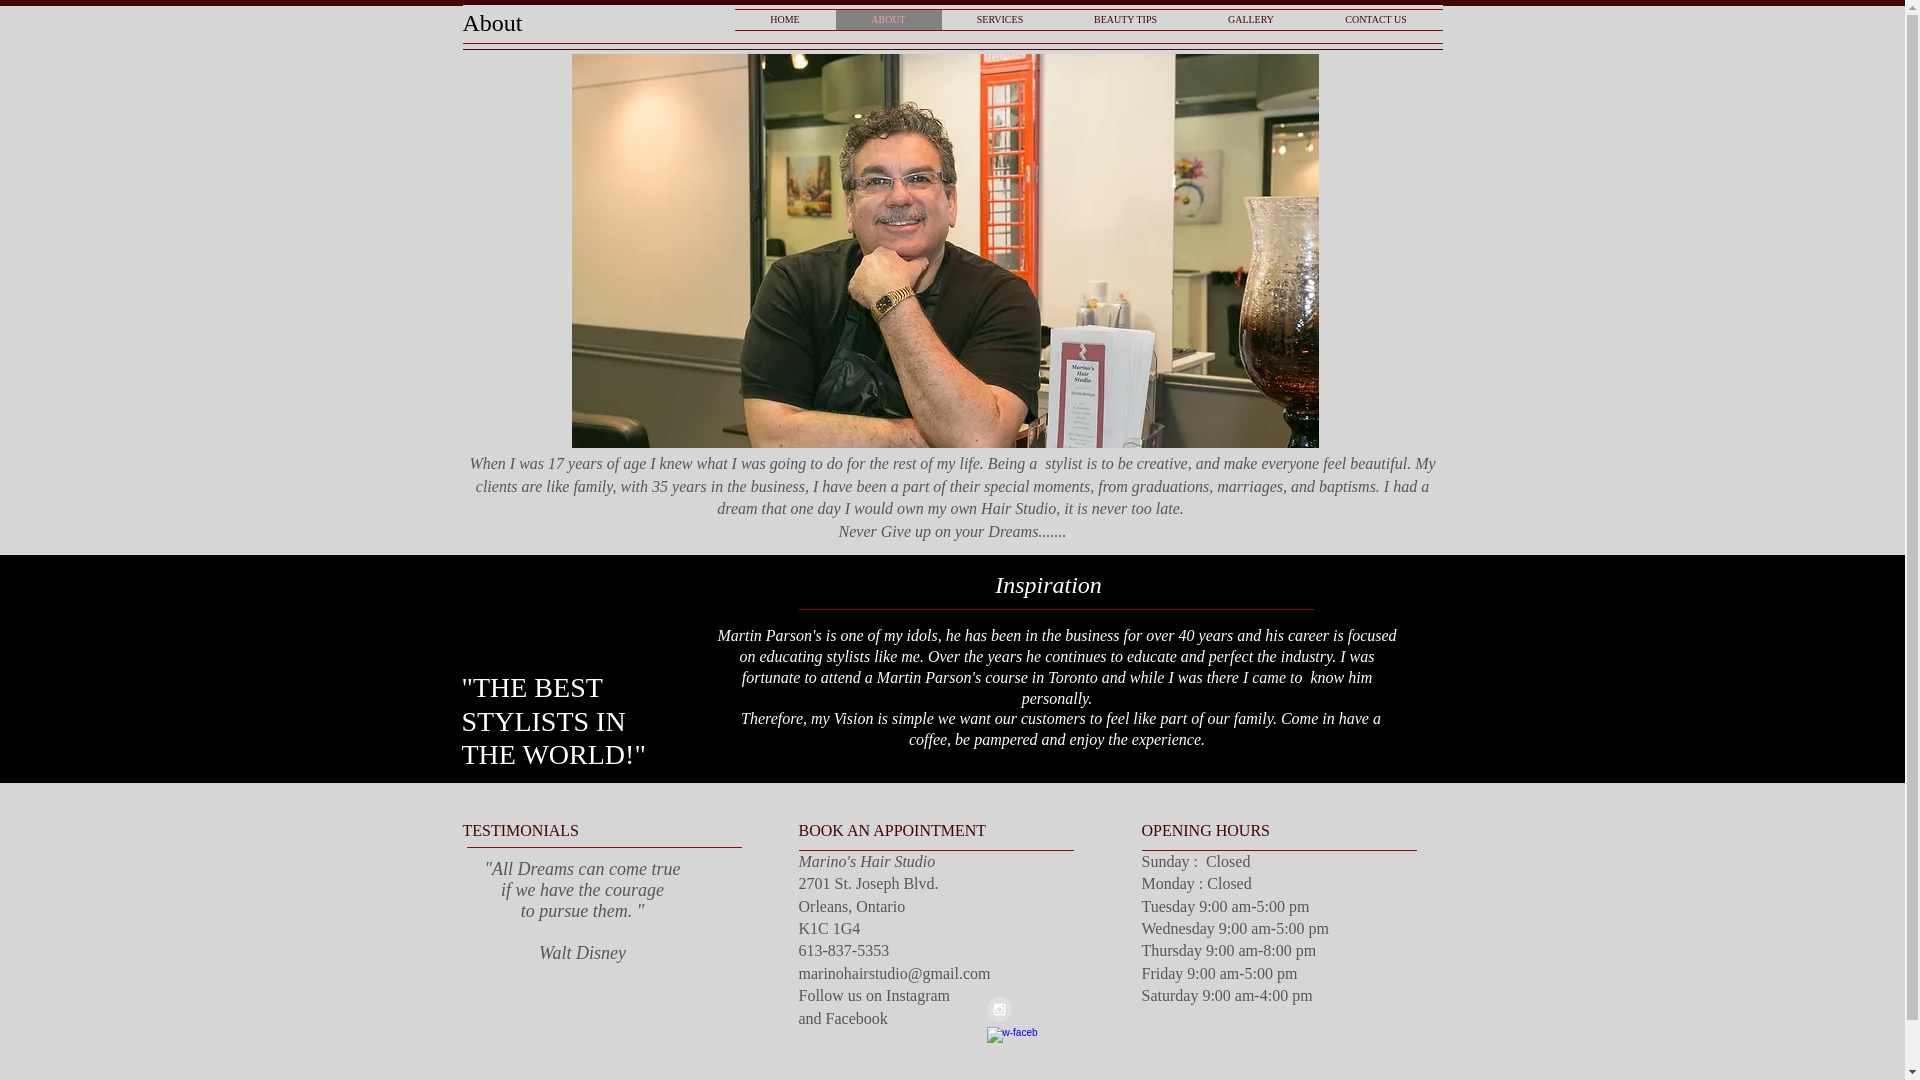 Image resolution: width=1920 pixels, height=1080 pixels. What do you see at coordinates (1250, 20) in the screenshot?
I see `GALLERY` at bounding box center [1250, 20].